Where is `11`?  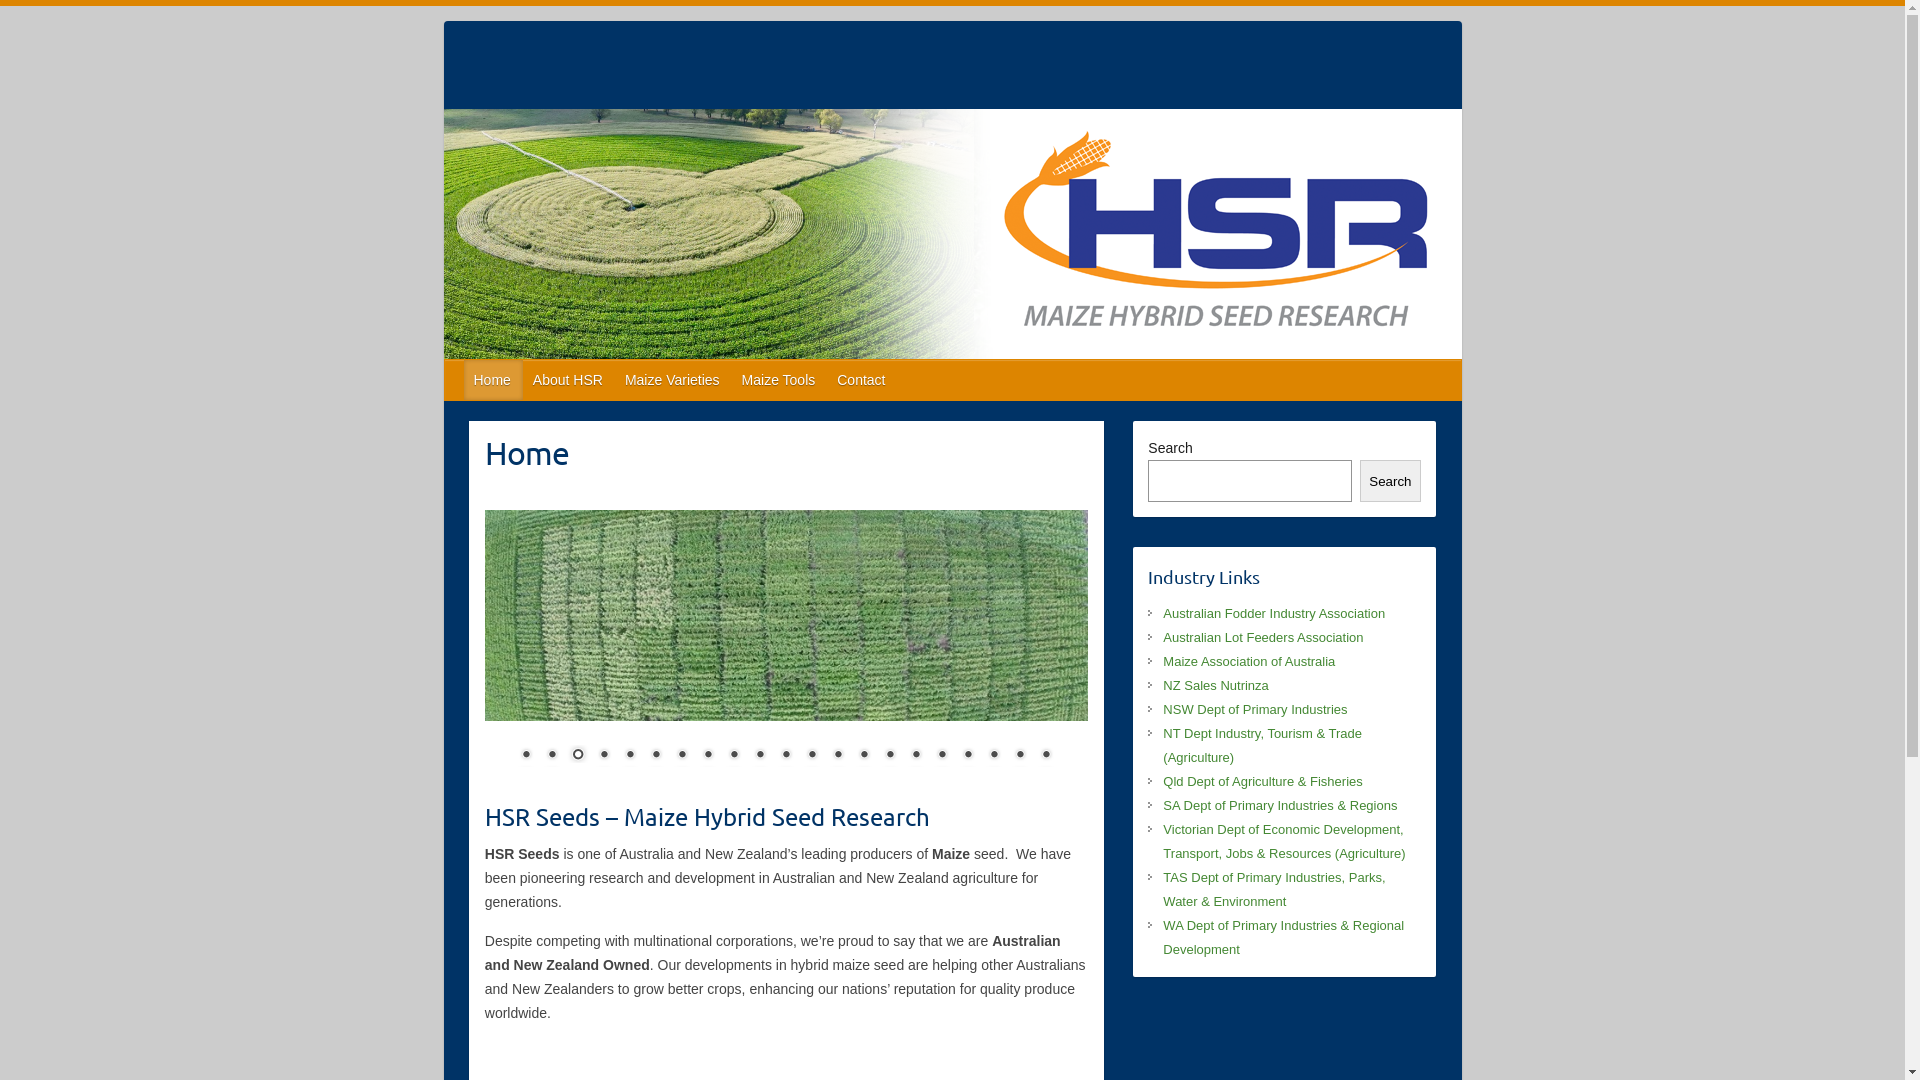
11 is located at coordinates (786, 756).